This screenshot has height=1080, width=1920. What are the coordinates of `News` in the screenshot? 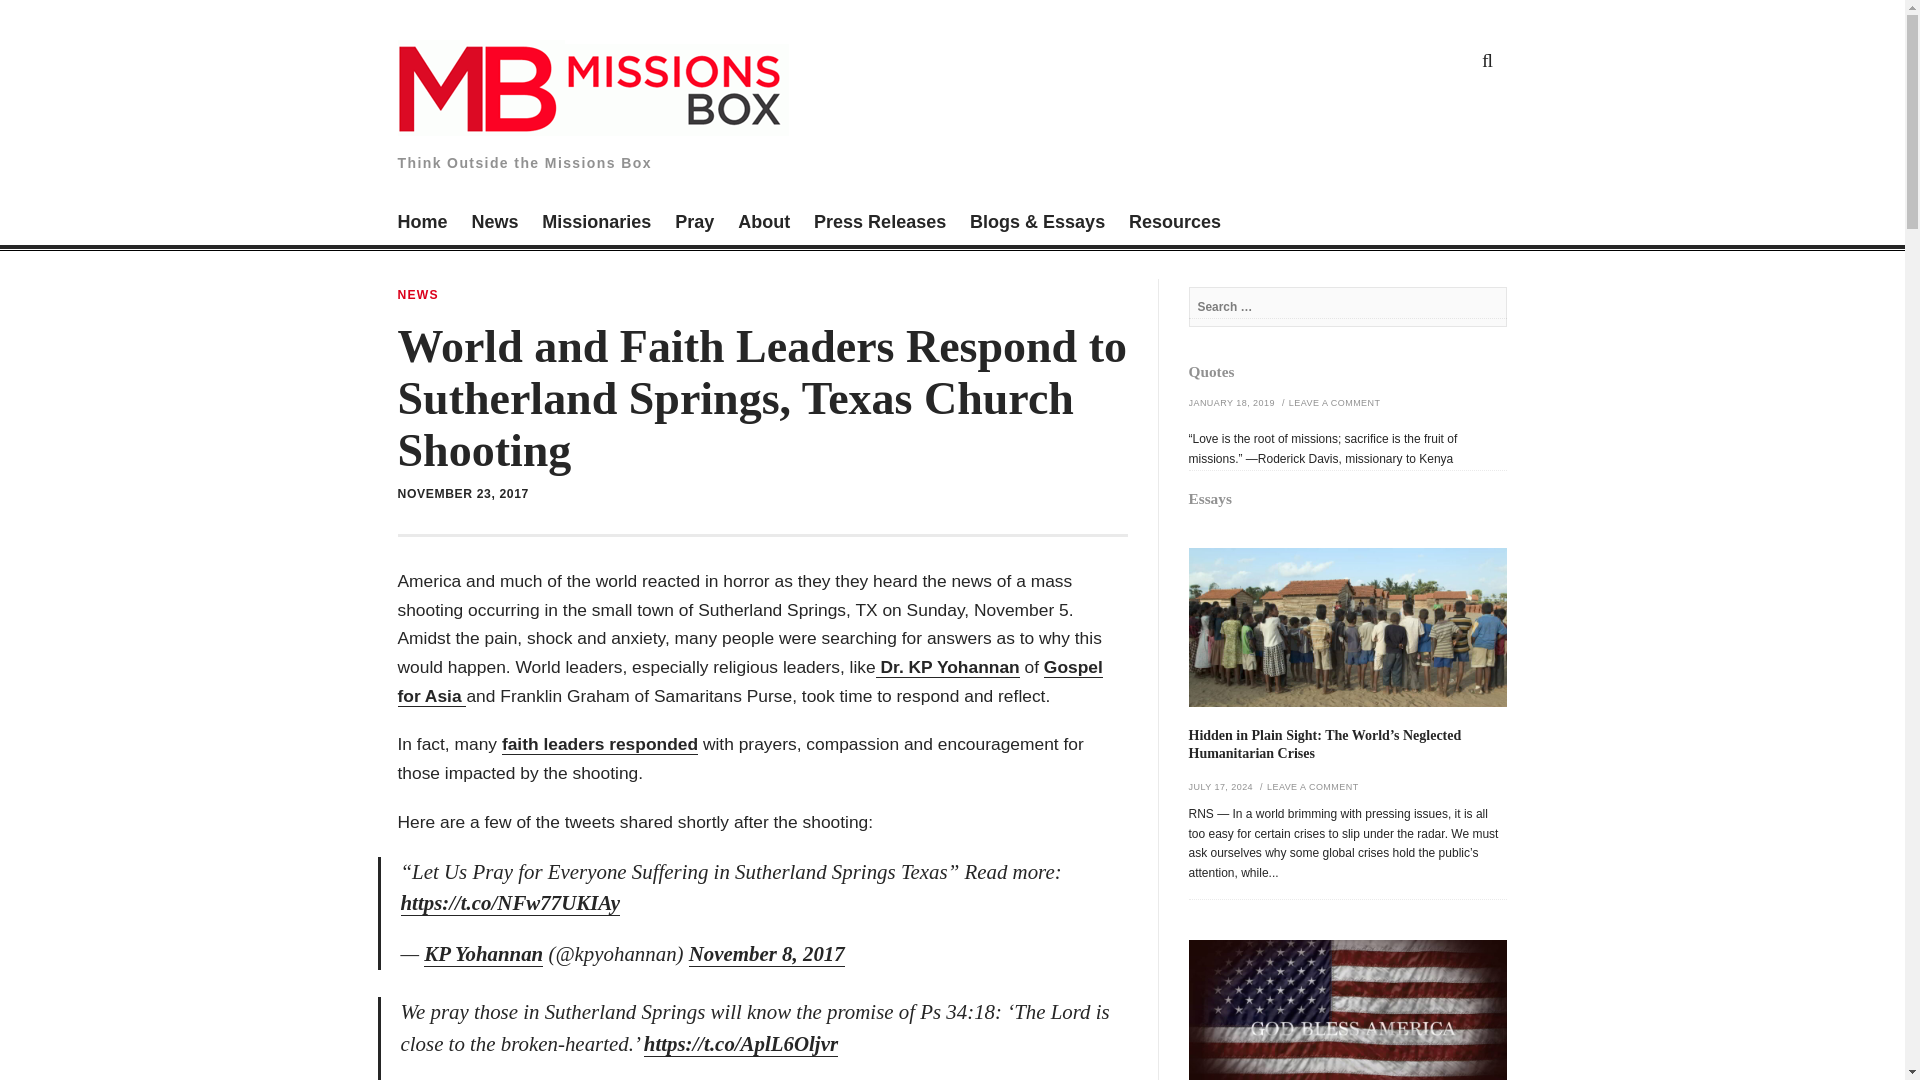 It's located at (494, 224).